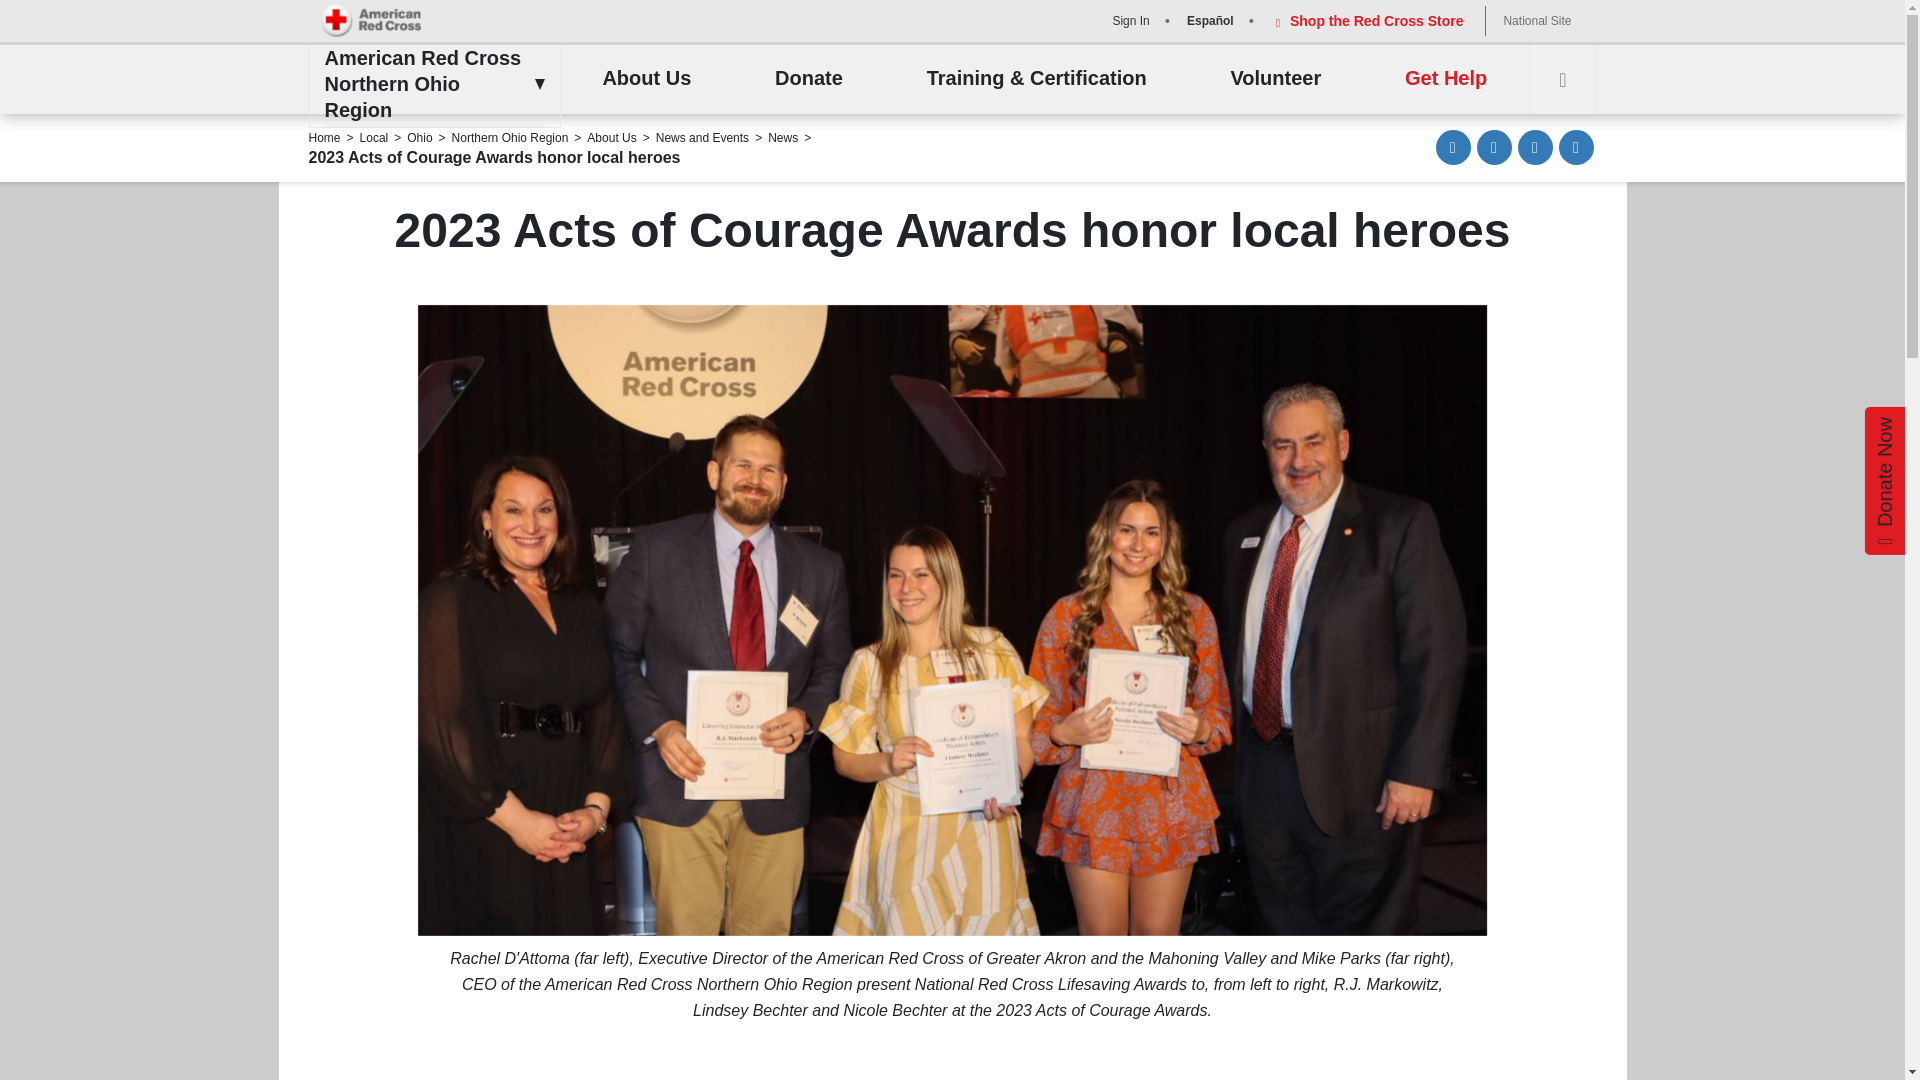  I want to click on Shop the Red Cross Store, so click(1366, 20).